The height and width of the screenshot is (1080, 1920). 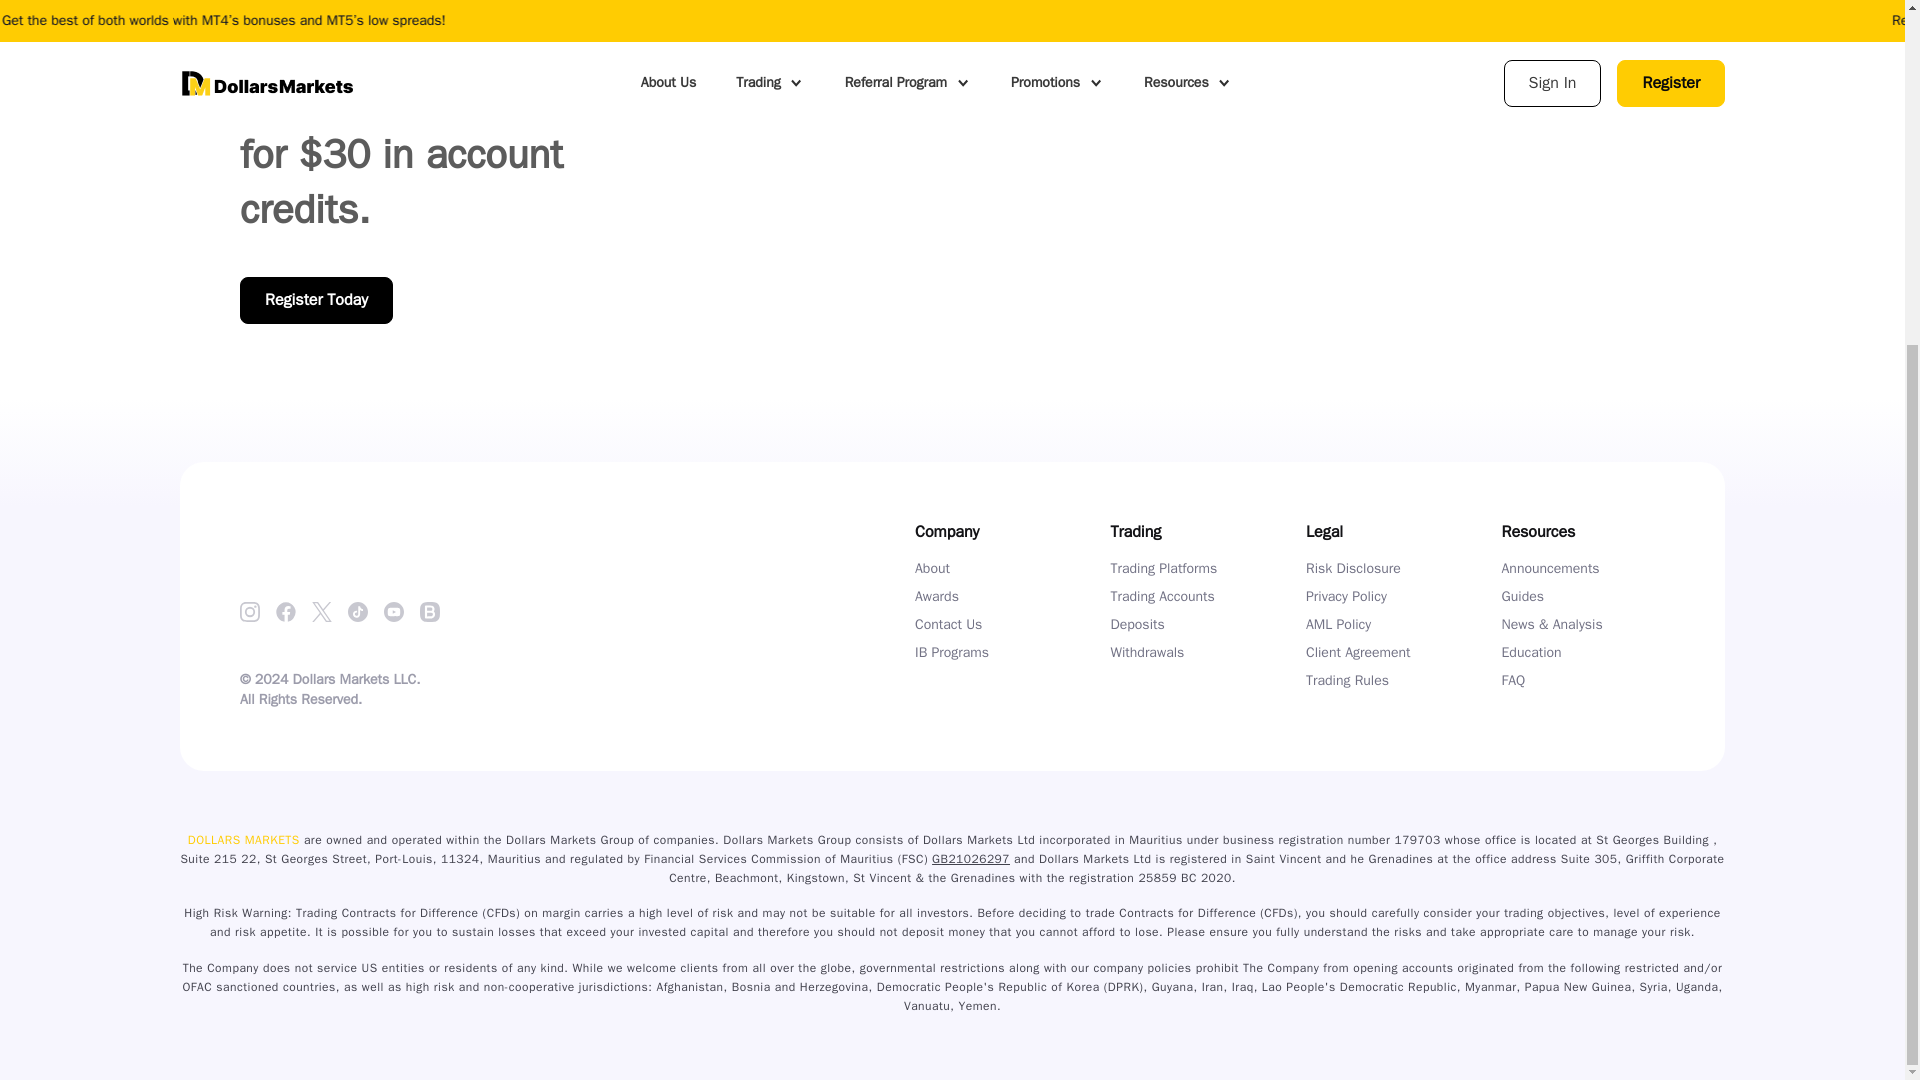 What do you see at coordinates (1358, 652) in the screenshot?
I see `Client Agreement` at bounding box center [1358, 652].